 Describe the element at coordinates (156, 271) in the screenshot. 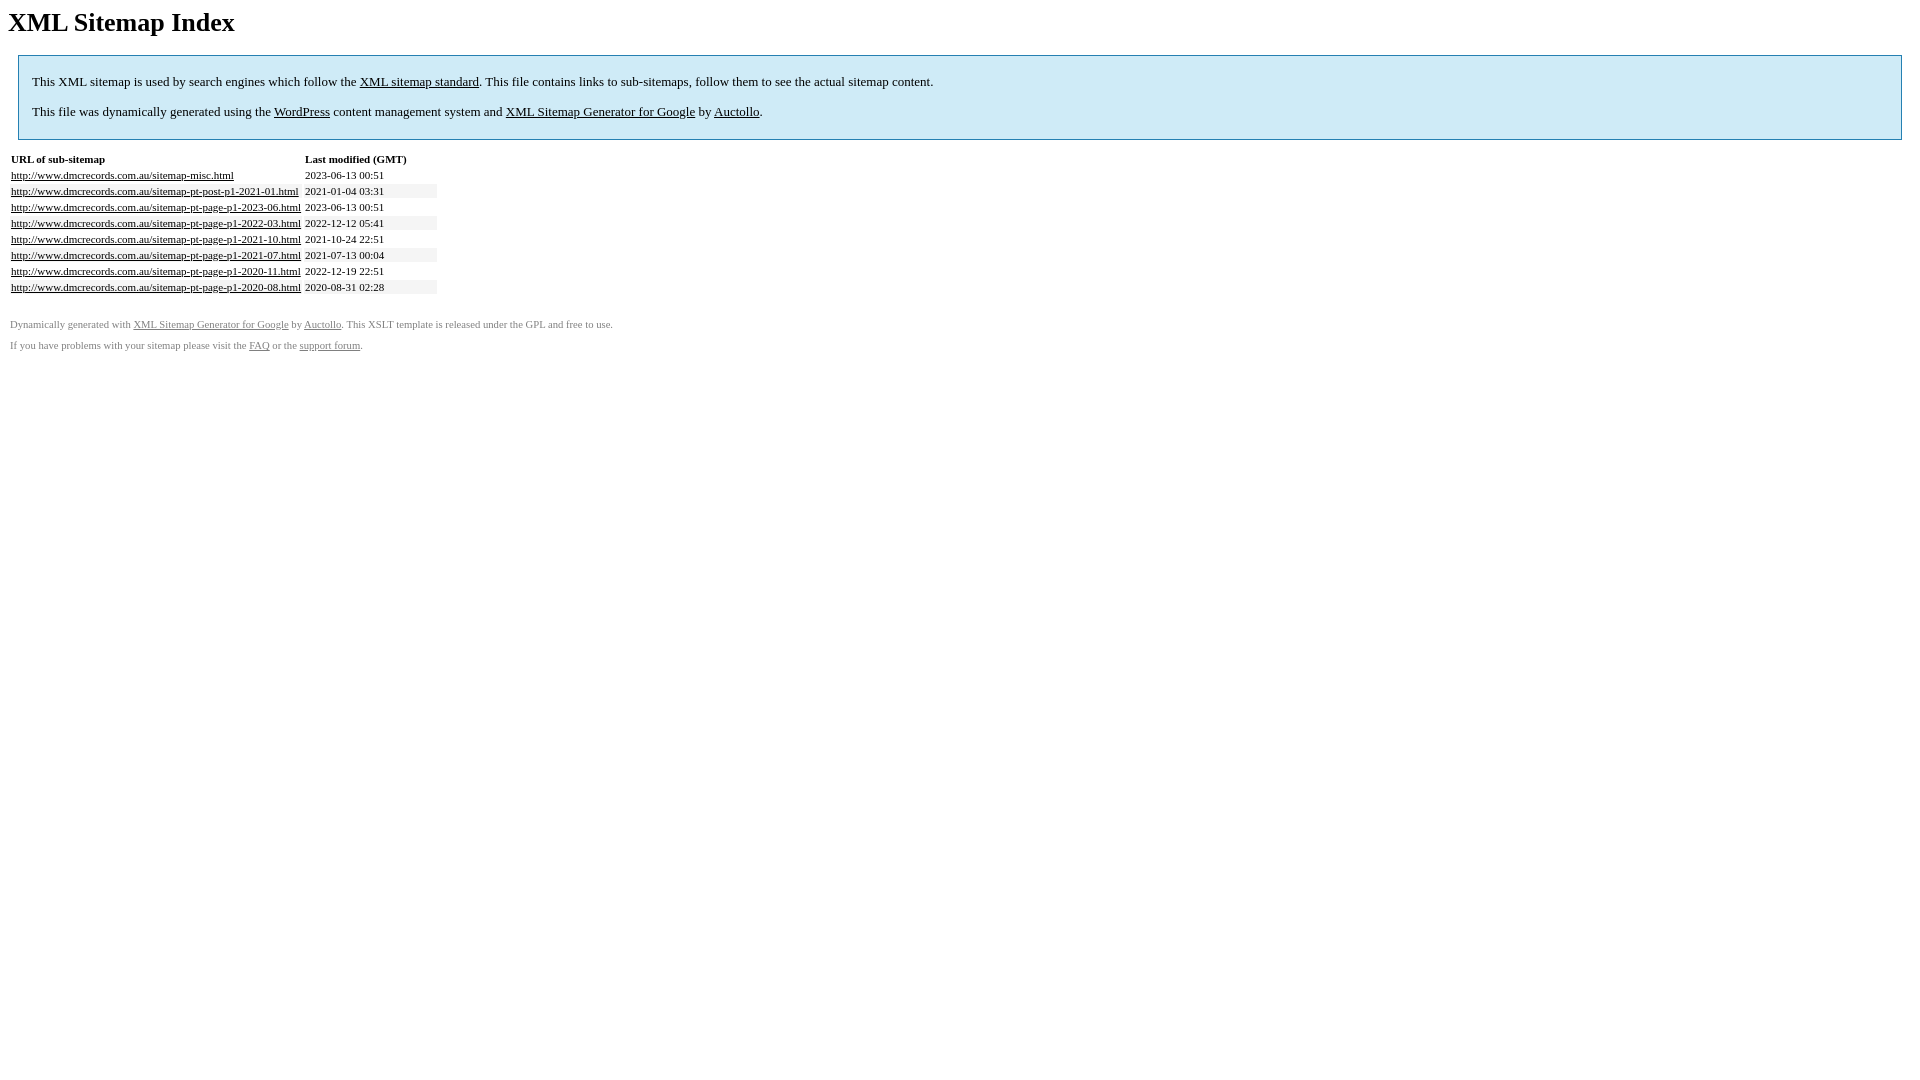

I see `http://www.dmcrecords.com.au/sitemap-pt-page-p1-2020-11.html` at that location.